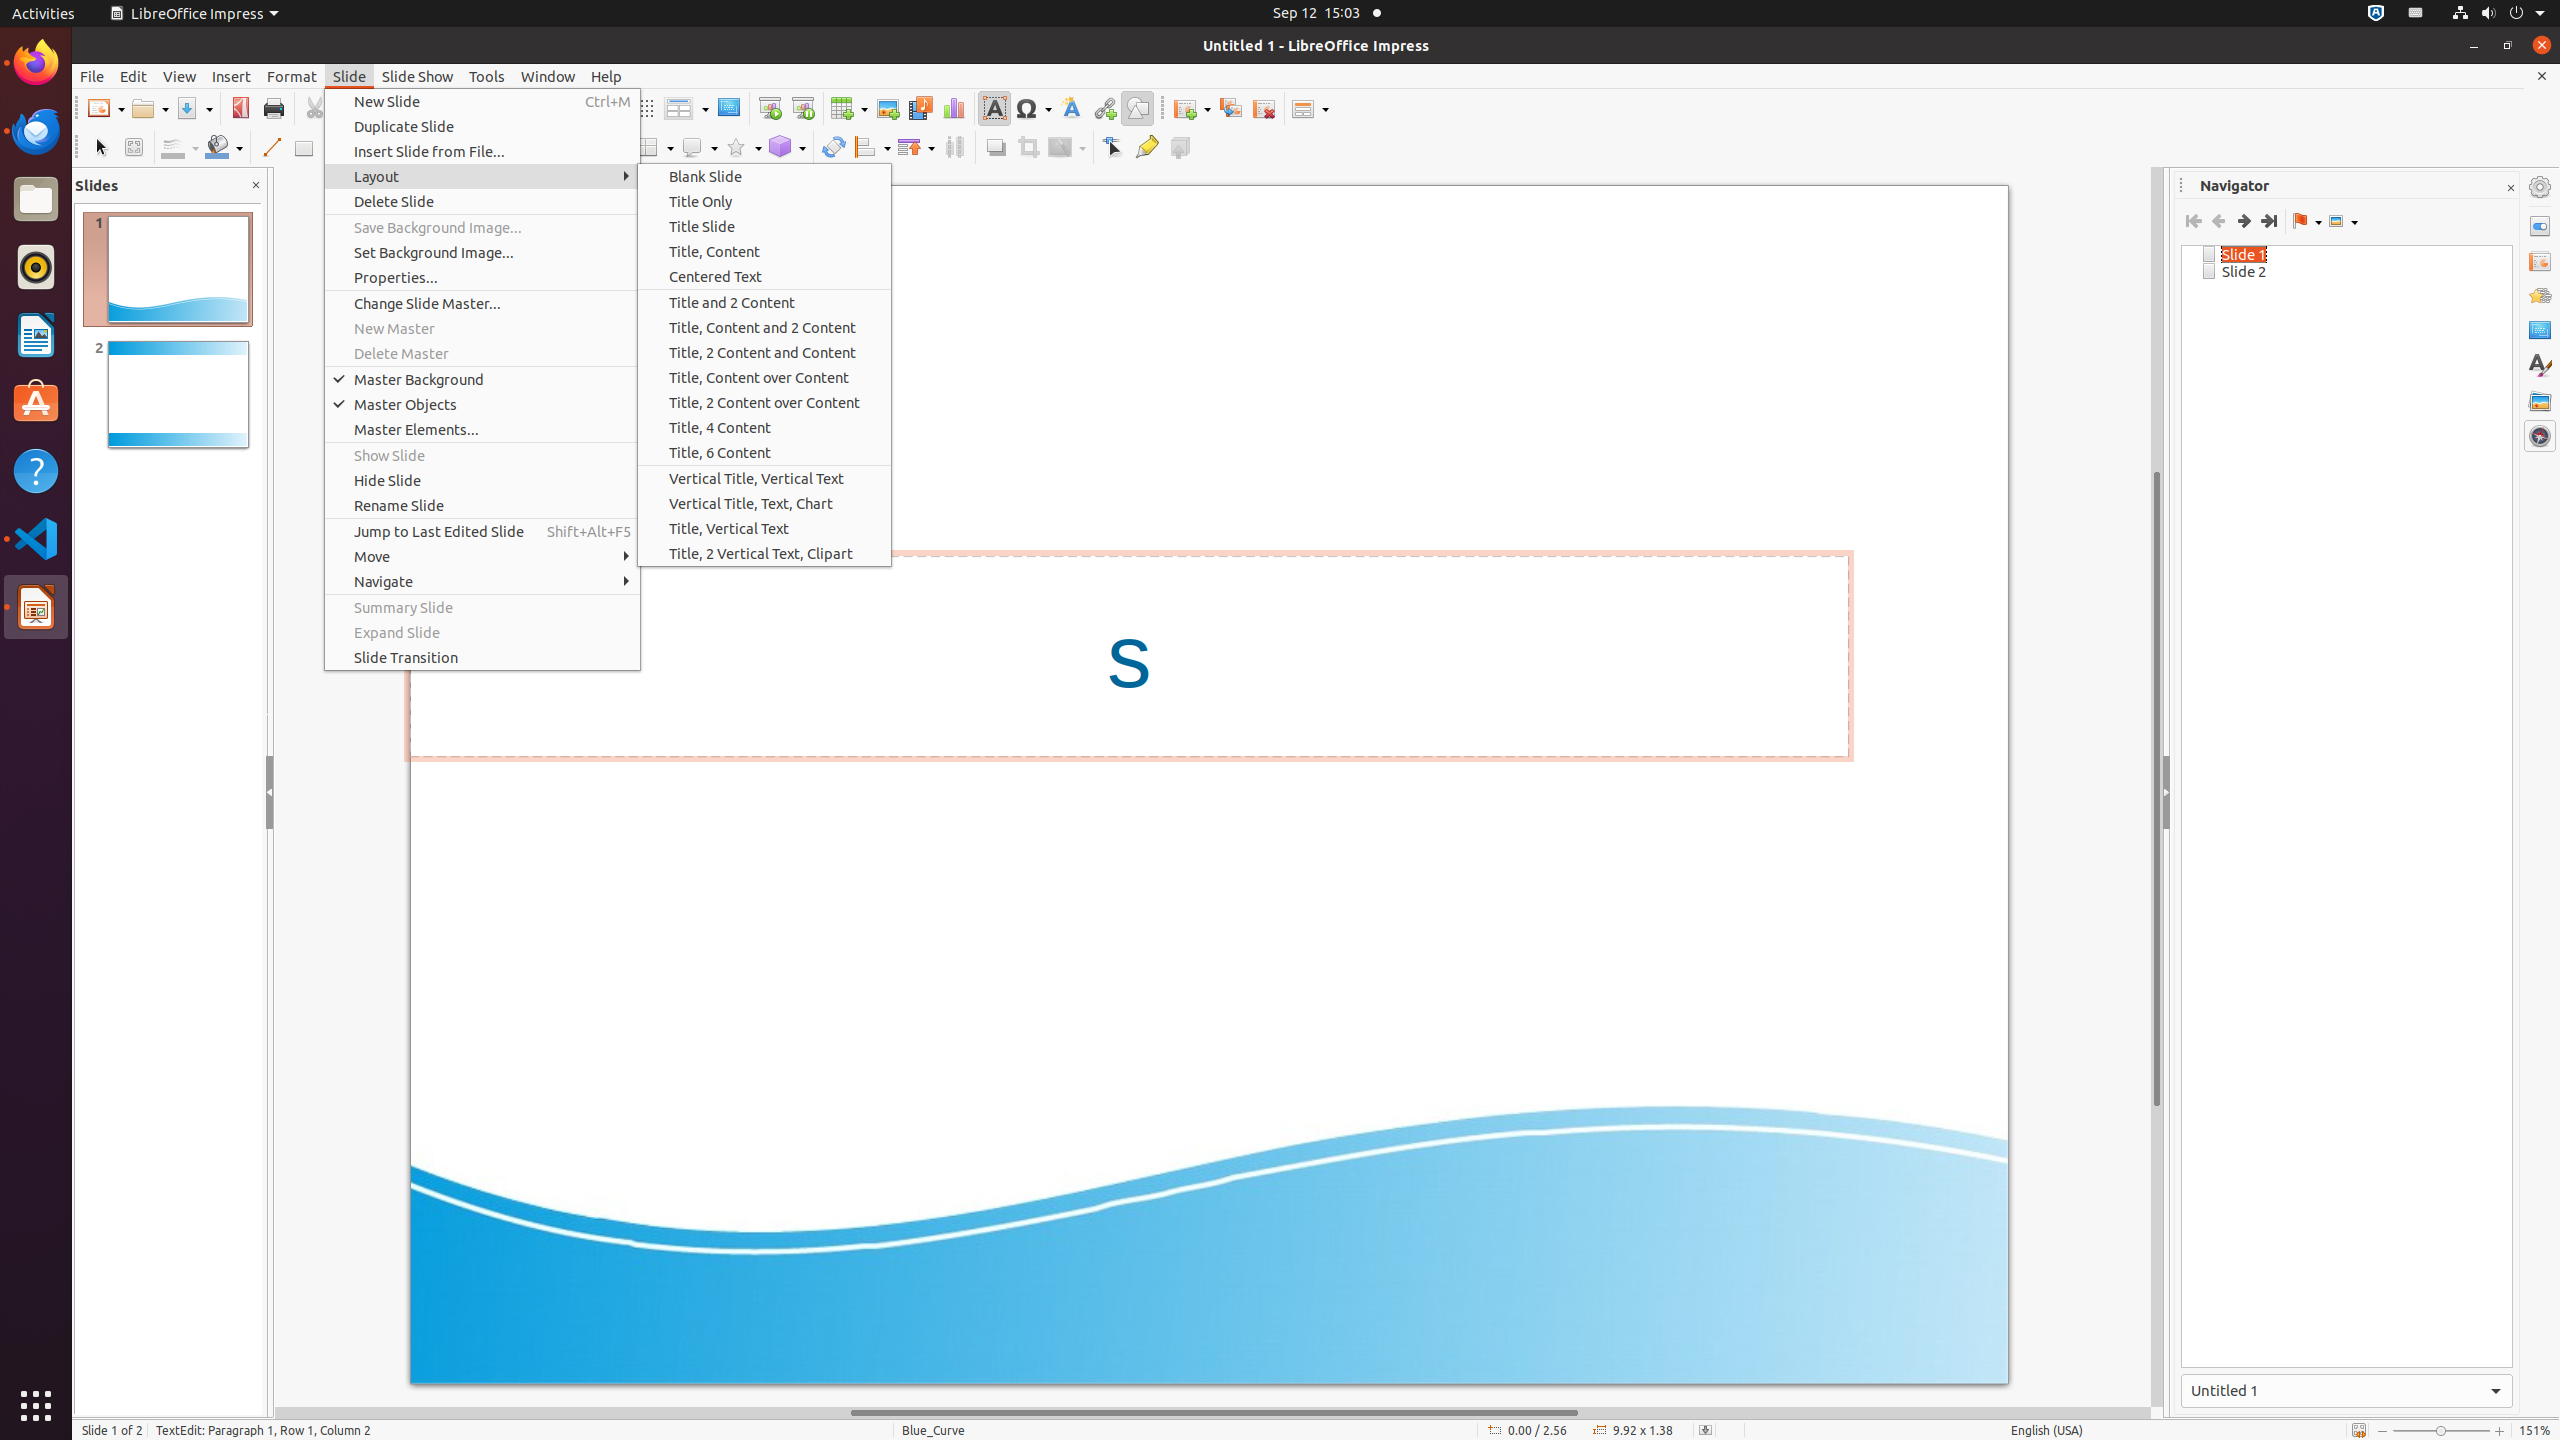 This screenshot has width=2560, height=1440. Describe the element at coordinates (418, 76) in the screenshot. I see `Slide Show` at that location.